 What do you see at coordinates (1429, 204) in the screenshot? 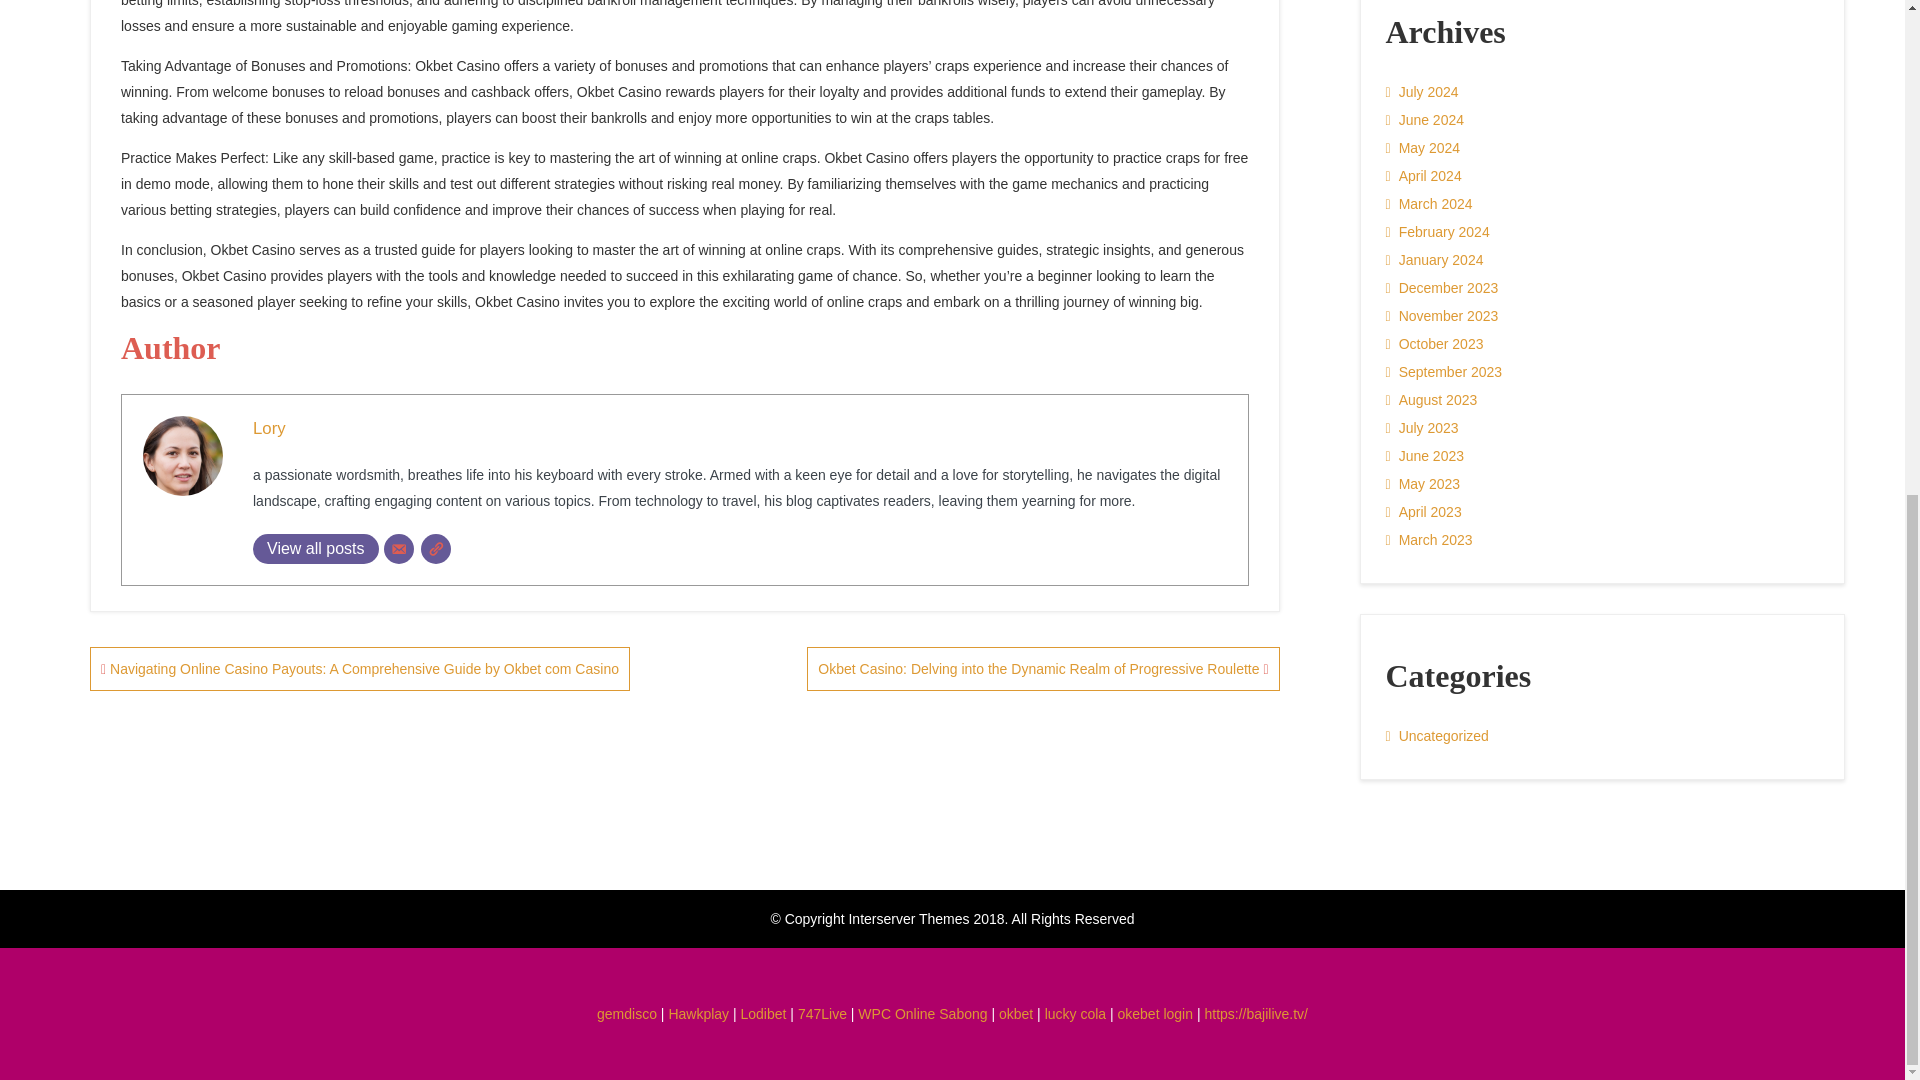
I see `March 2024` at bounding box center [1429, 204].